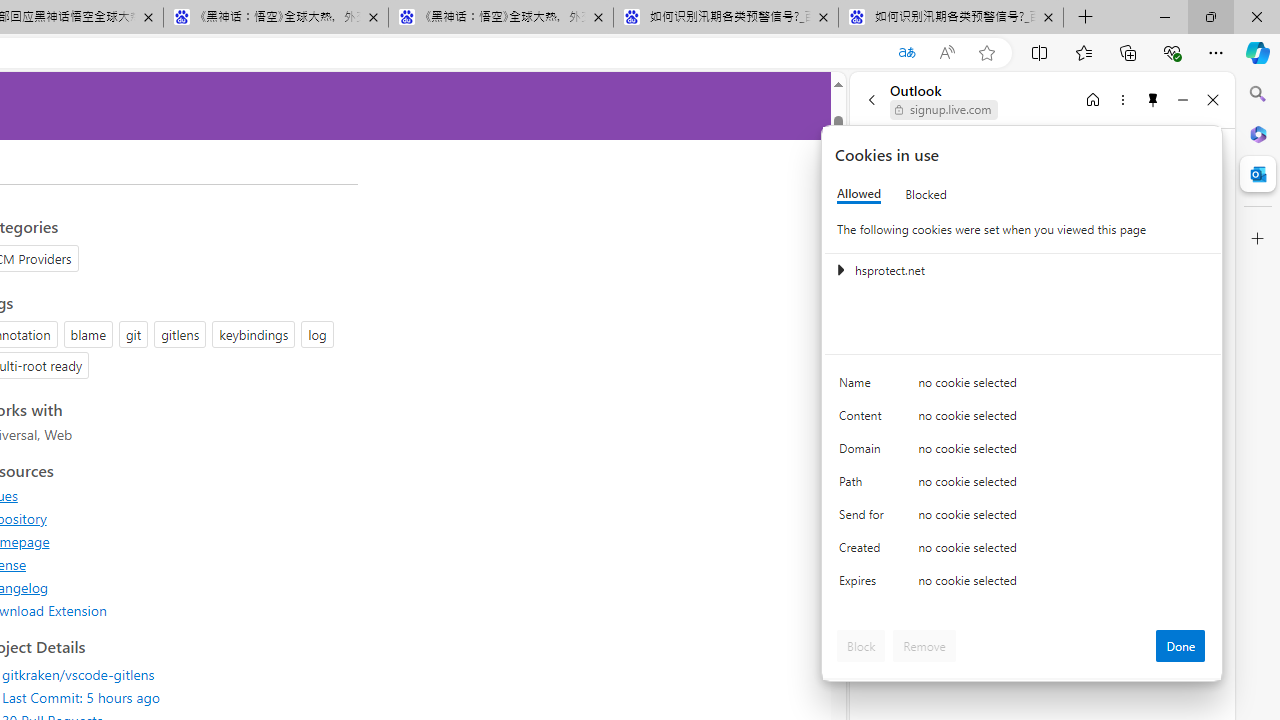 Image resolution: width=1280 pixels, height=720 pixels. Describe the element at coordinates (864, 486) in the screenshot. I see `Path` at that location.